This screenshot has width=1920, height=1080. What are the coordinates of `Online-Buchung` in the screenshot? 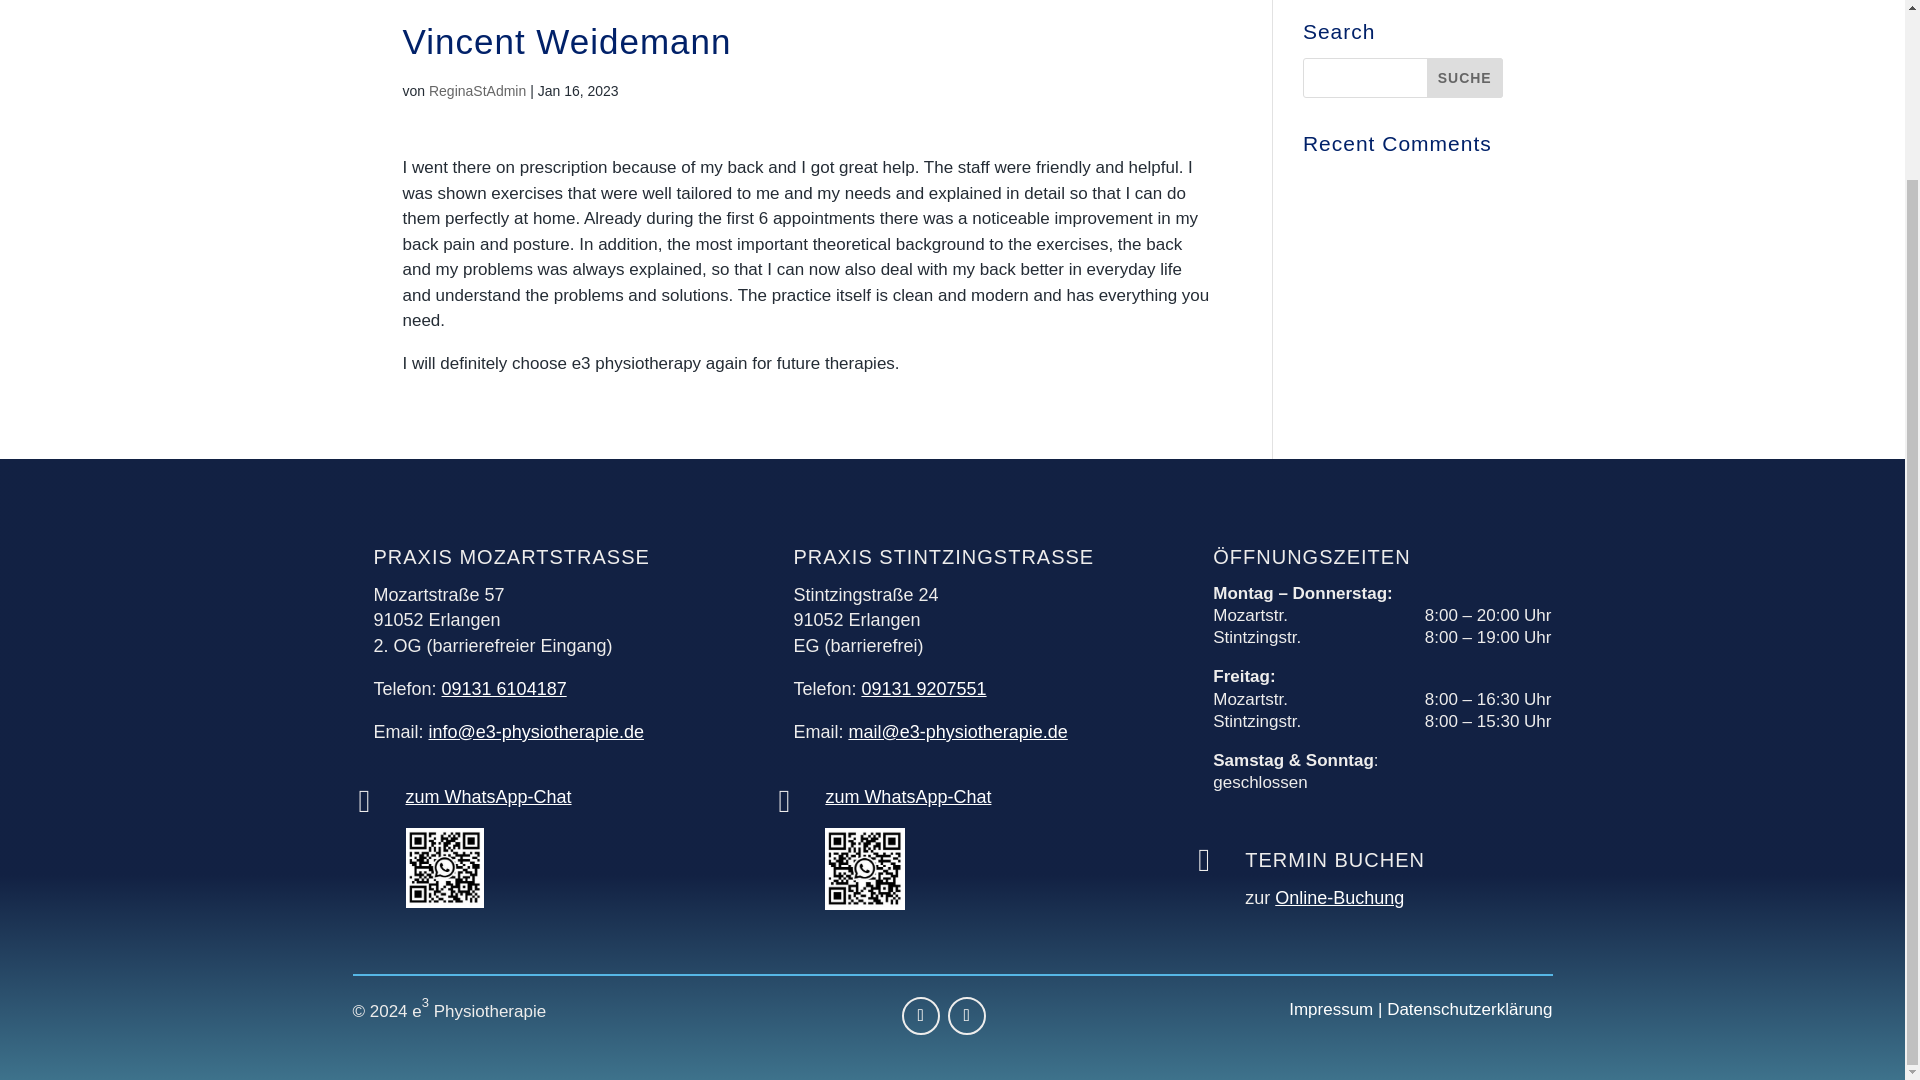 It's located at (1338, 898).